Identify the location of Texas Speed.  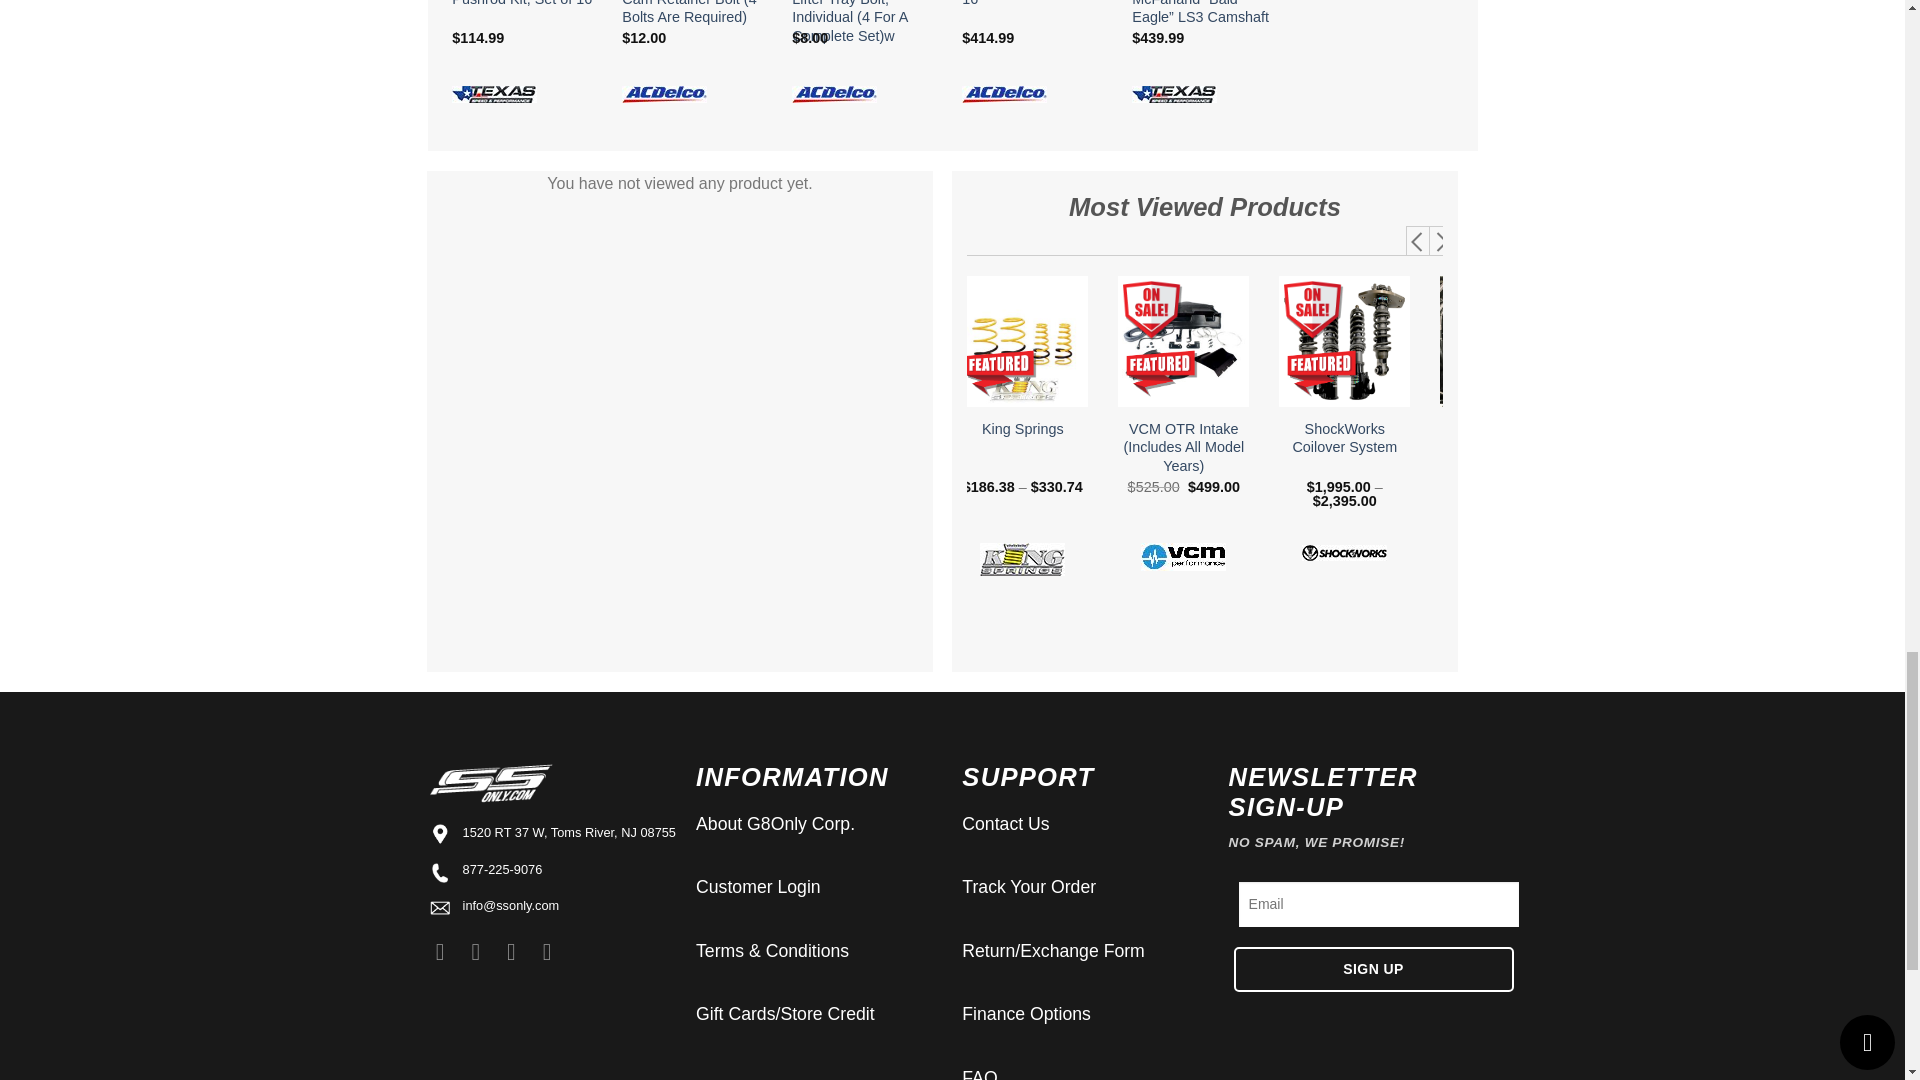
(1174, 92).